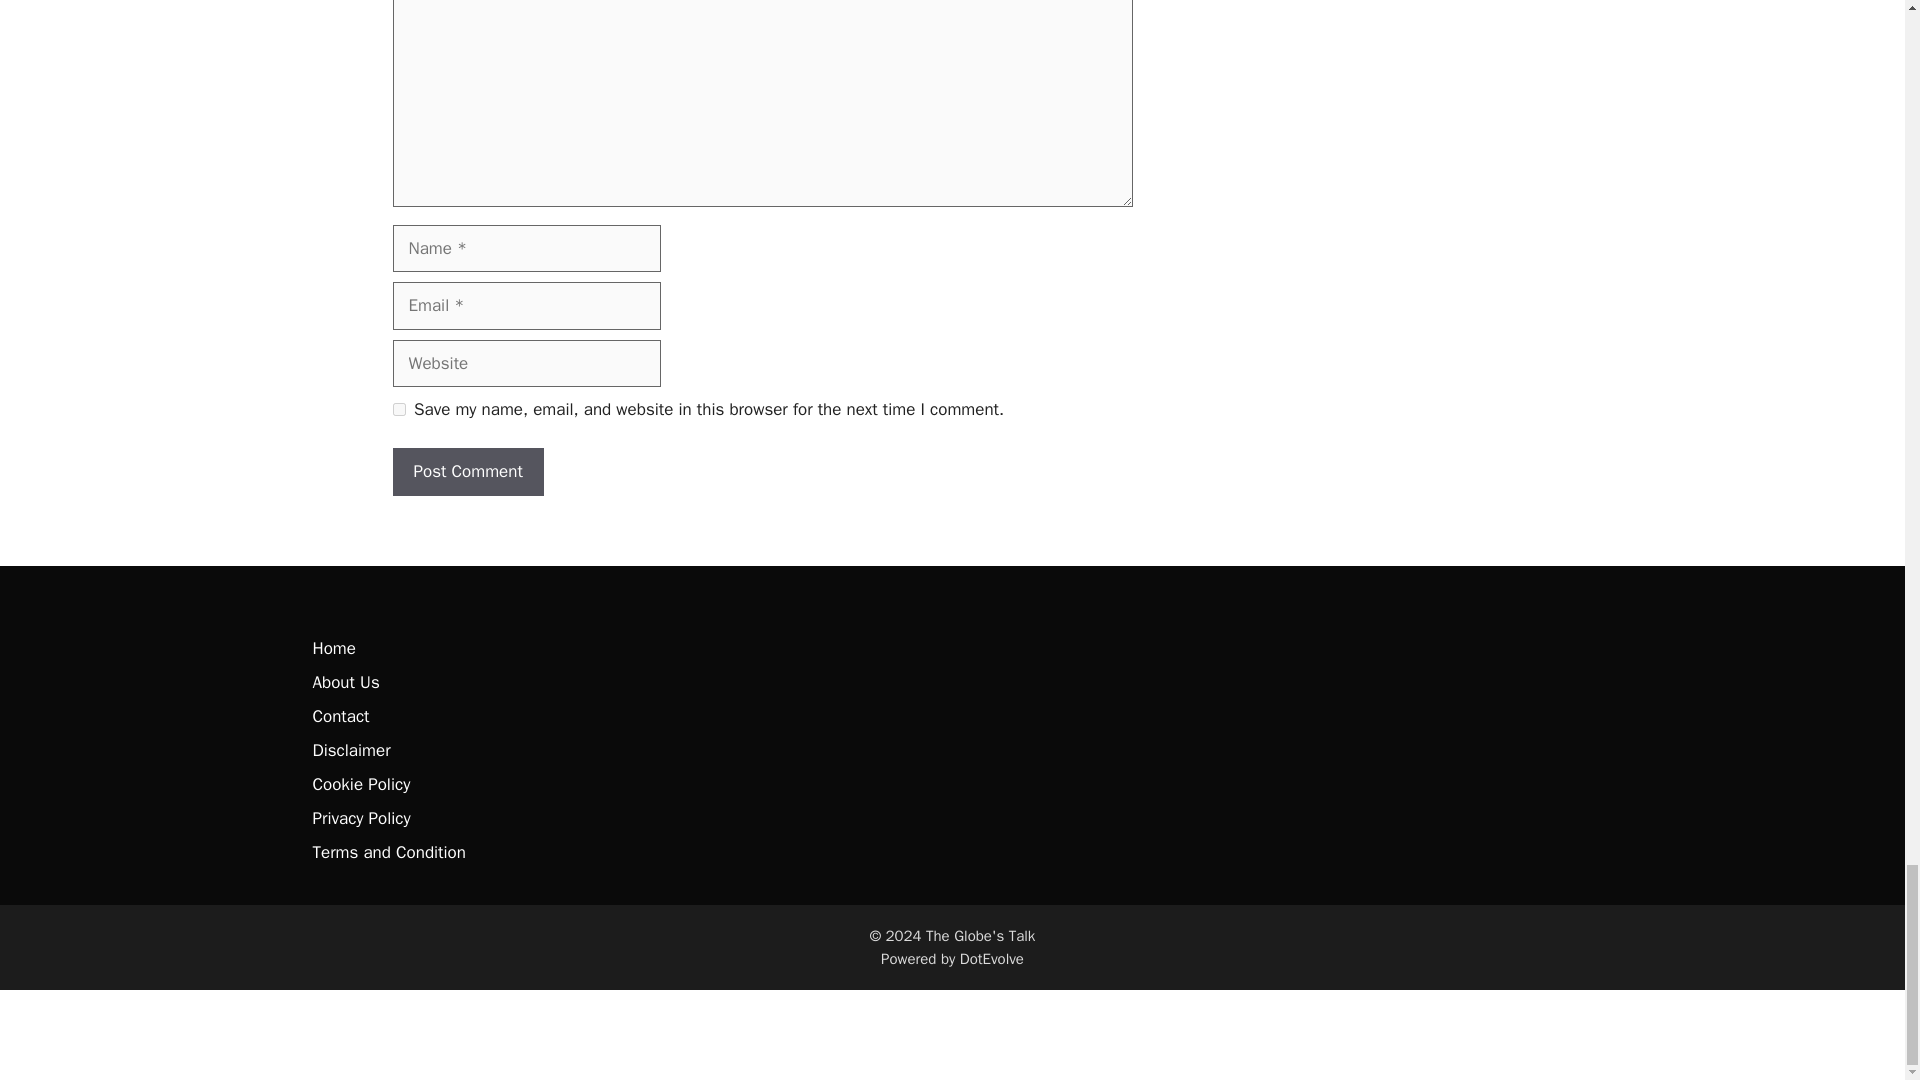  What do you see at coordinates (360, 818) in the screenshot?
I see `Privacy Policy` at bounding box center [360, 818].